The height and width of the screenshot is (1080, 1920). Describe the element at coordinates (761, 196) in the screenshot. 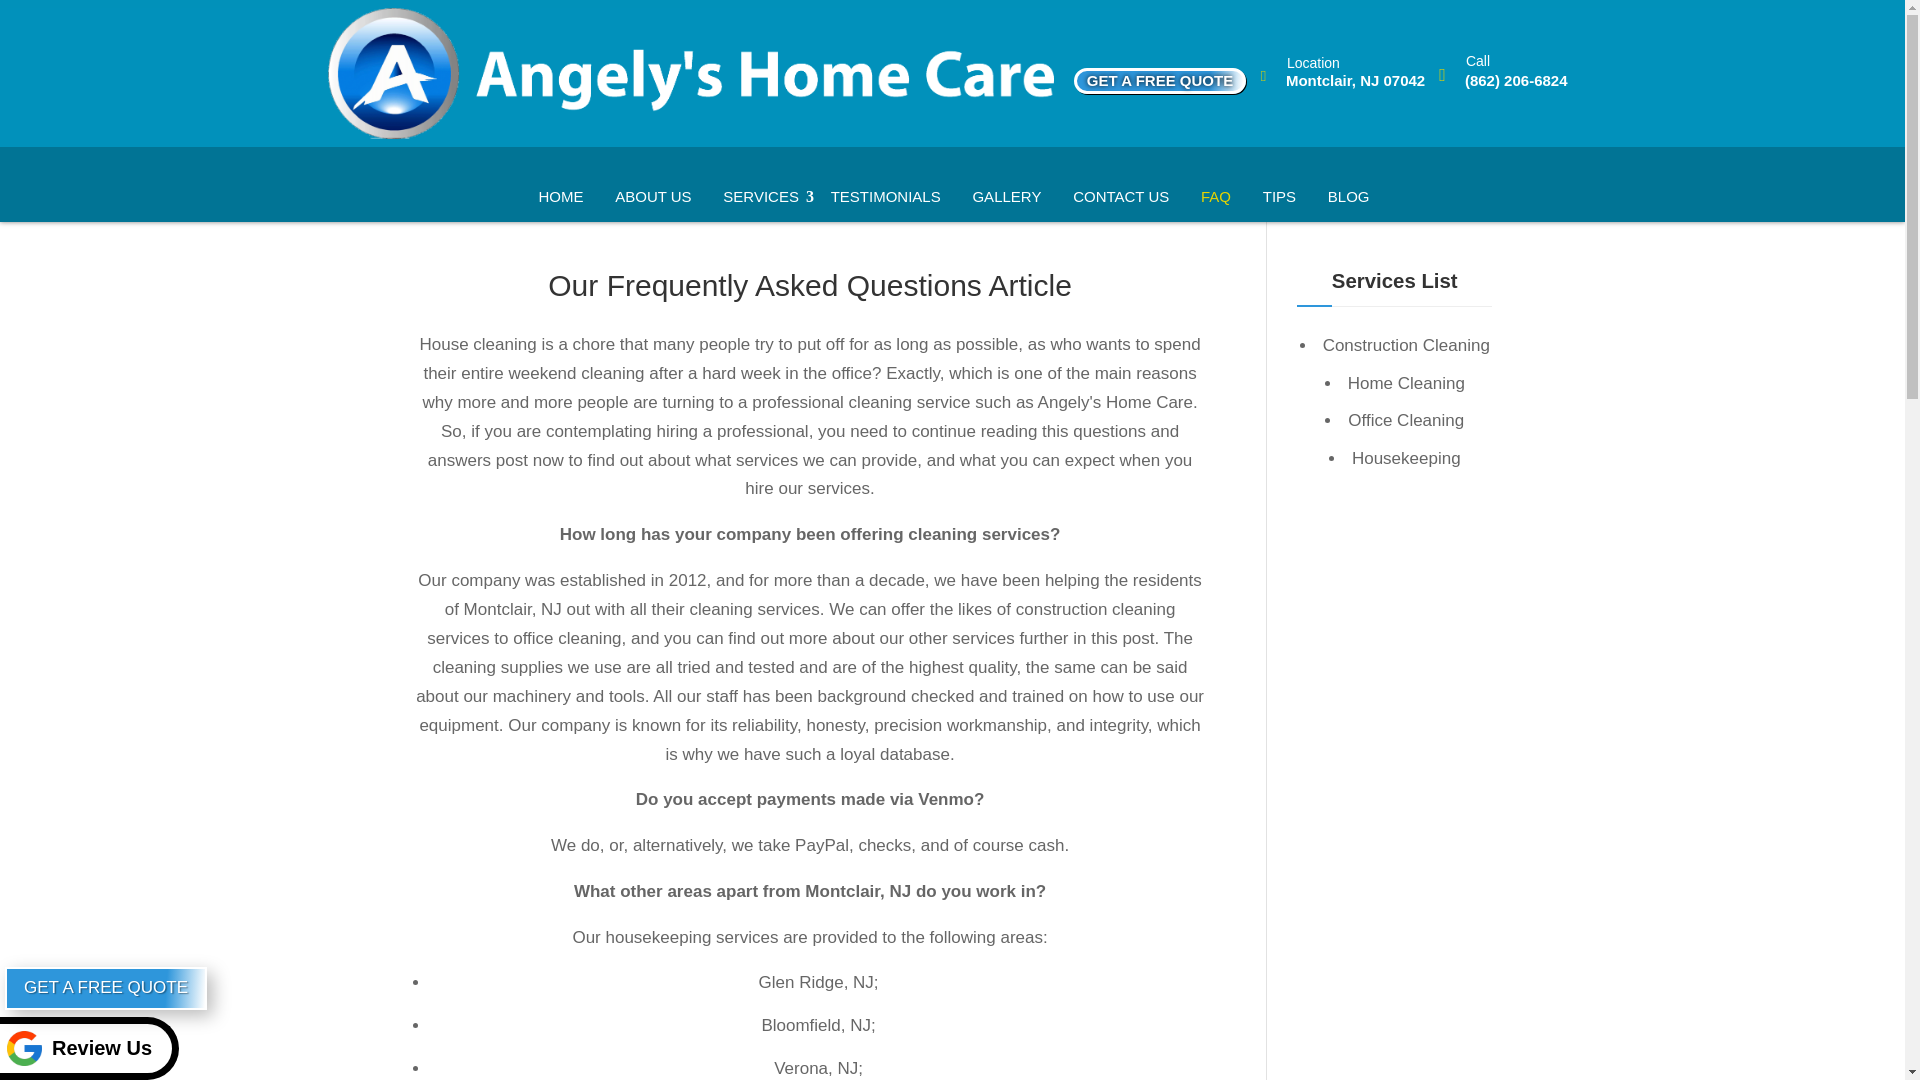

I see `SERVICES` at that location.